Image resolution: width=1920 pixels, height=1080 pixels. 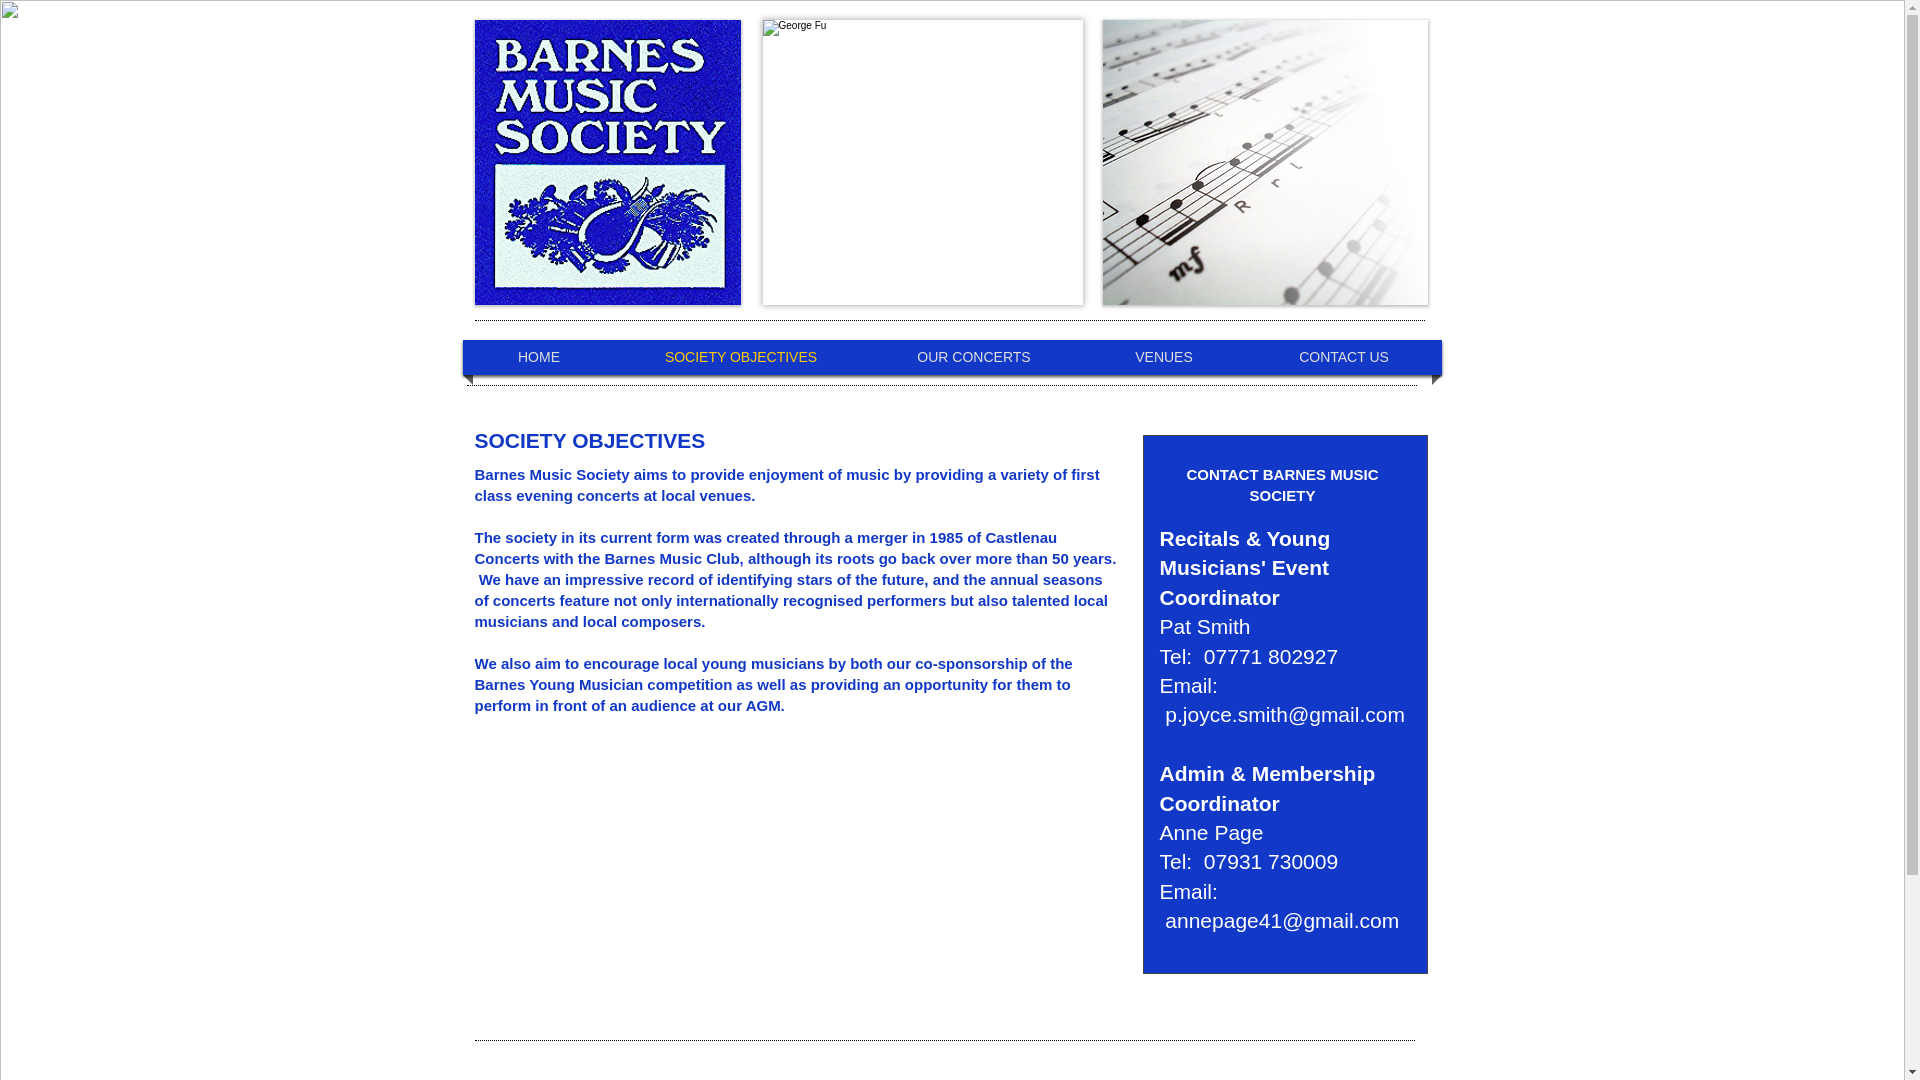 What do you see at coordinates (1344, 357) in the screenshot?
I see `CONTACT US` at bounding box center [1344, 357].